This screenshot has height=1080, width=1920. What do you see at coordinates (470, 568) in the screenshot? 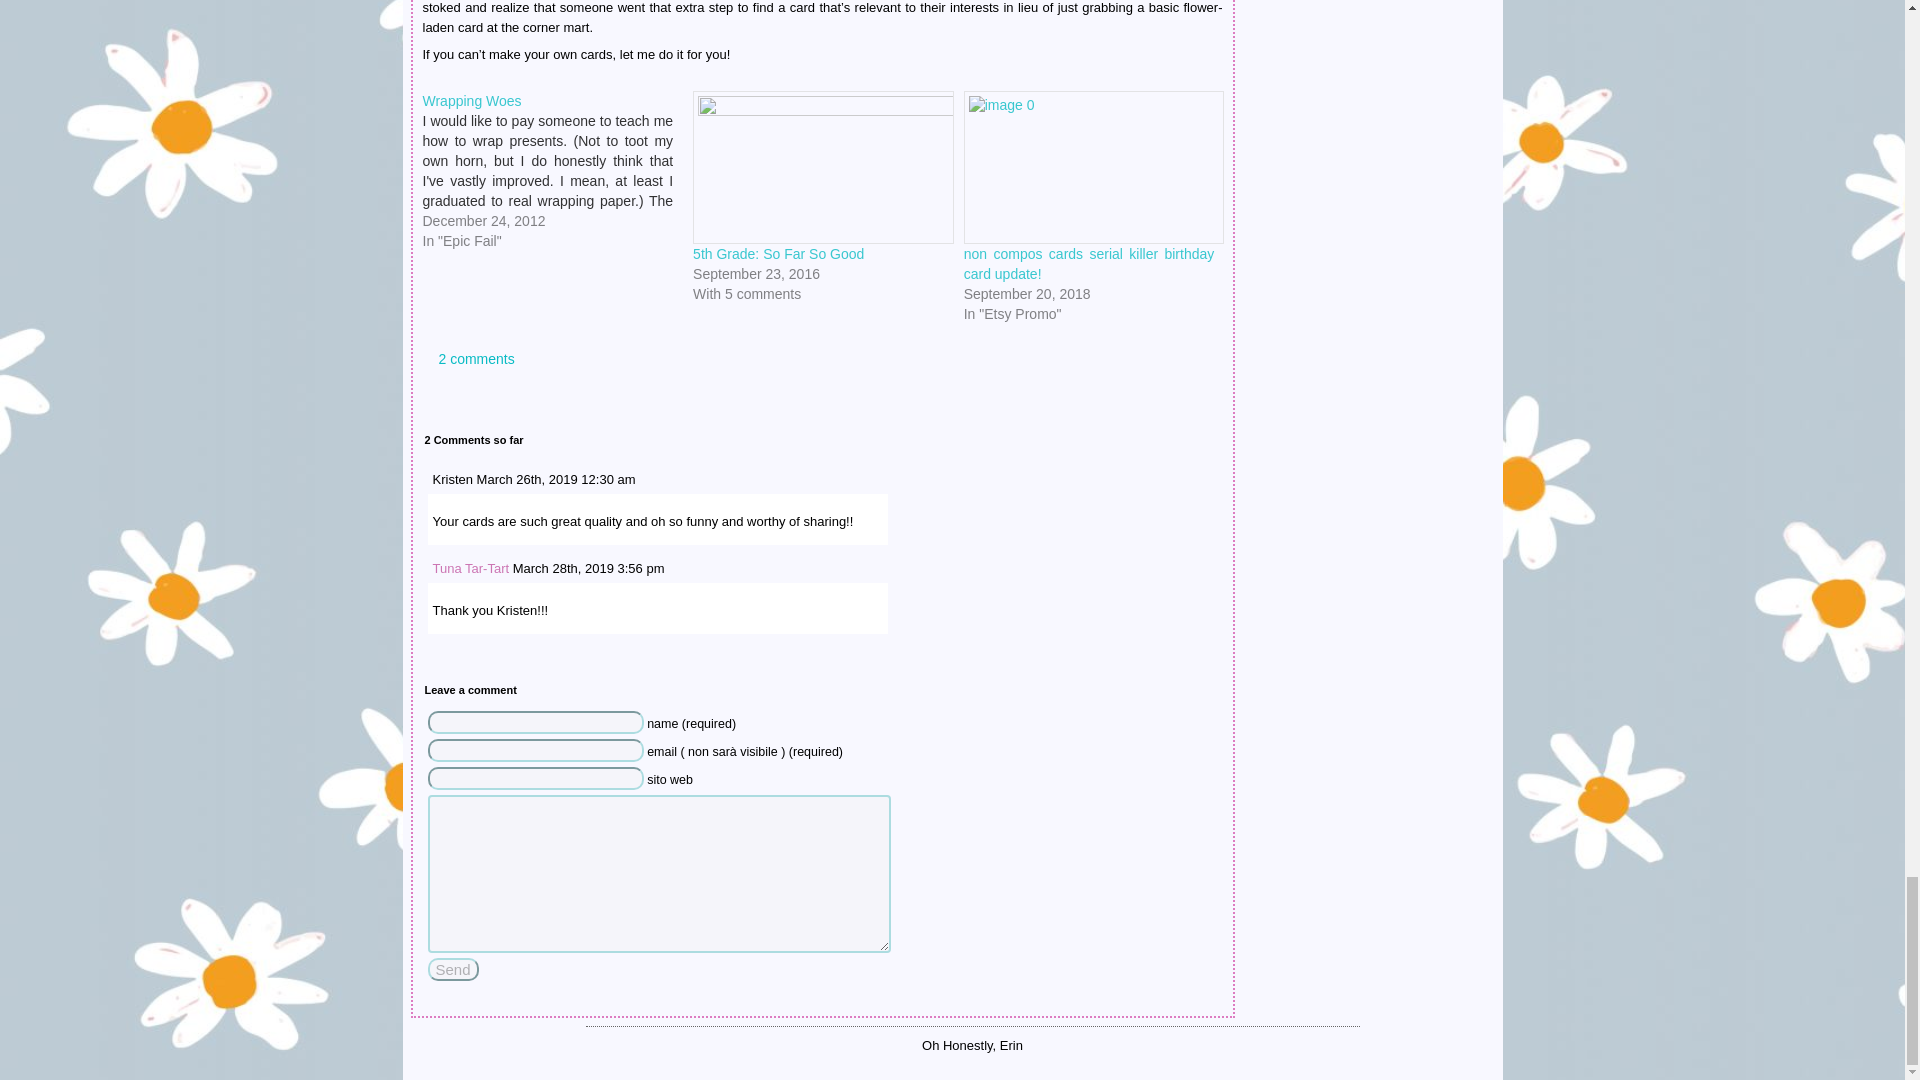
I see `Tuna Tar-Tart` at bounding box center [470, 568].